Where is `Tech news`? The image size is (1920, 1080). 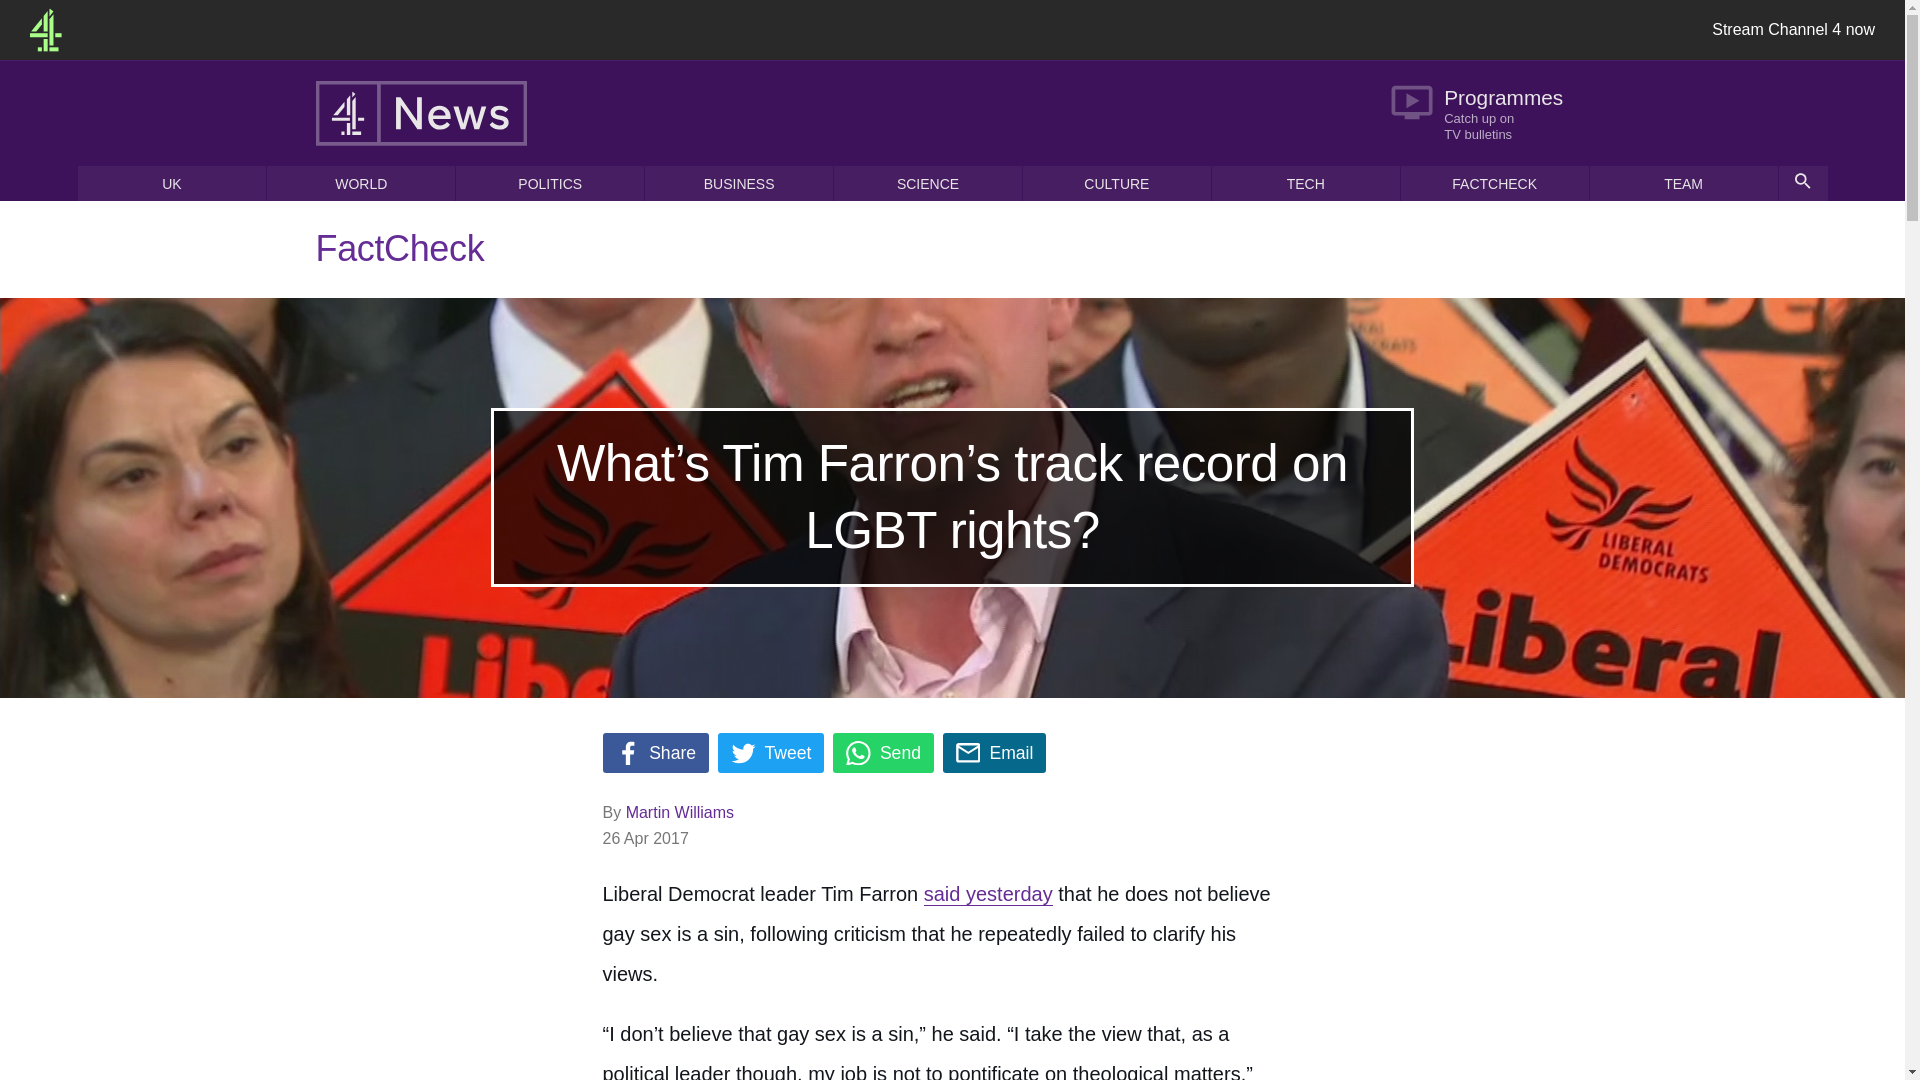
Tech news is located at coordinates (1305, 183).